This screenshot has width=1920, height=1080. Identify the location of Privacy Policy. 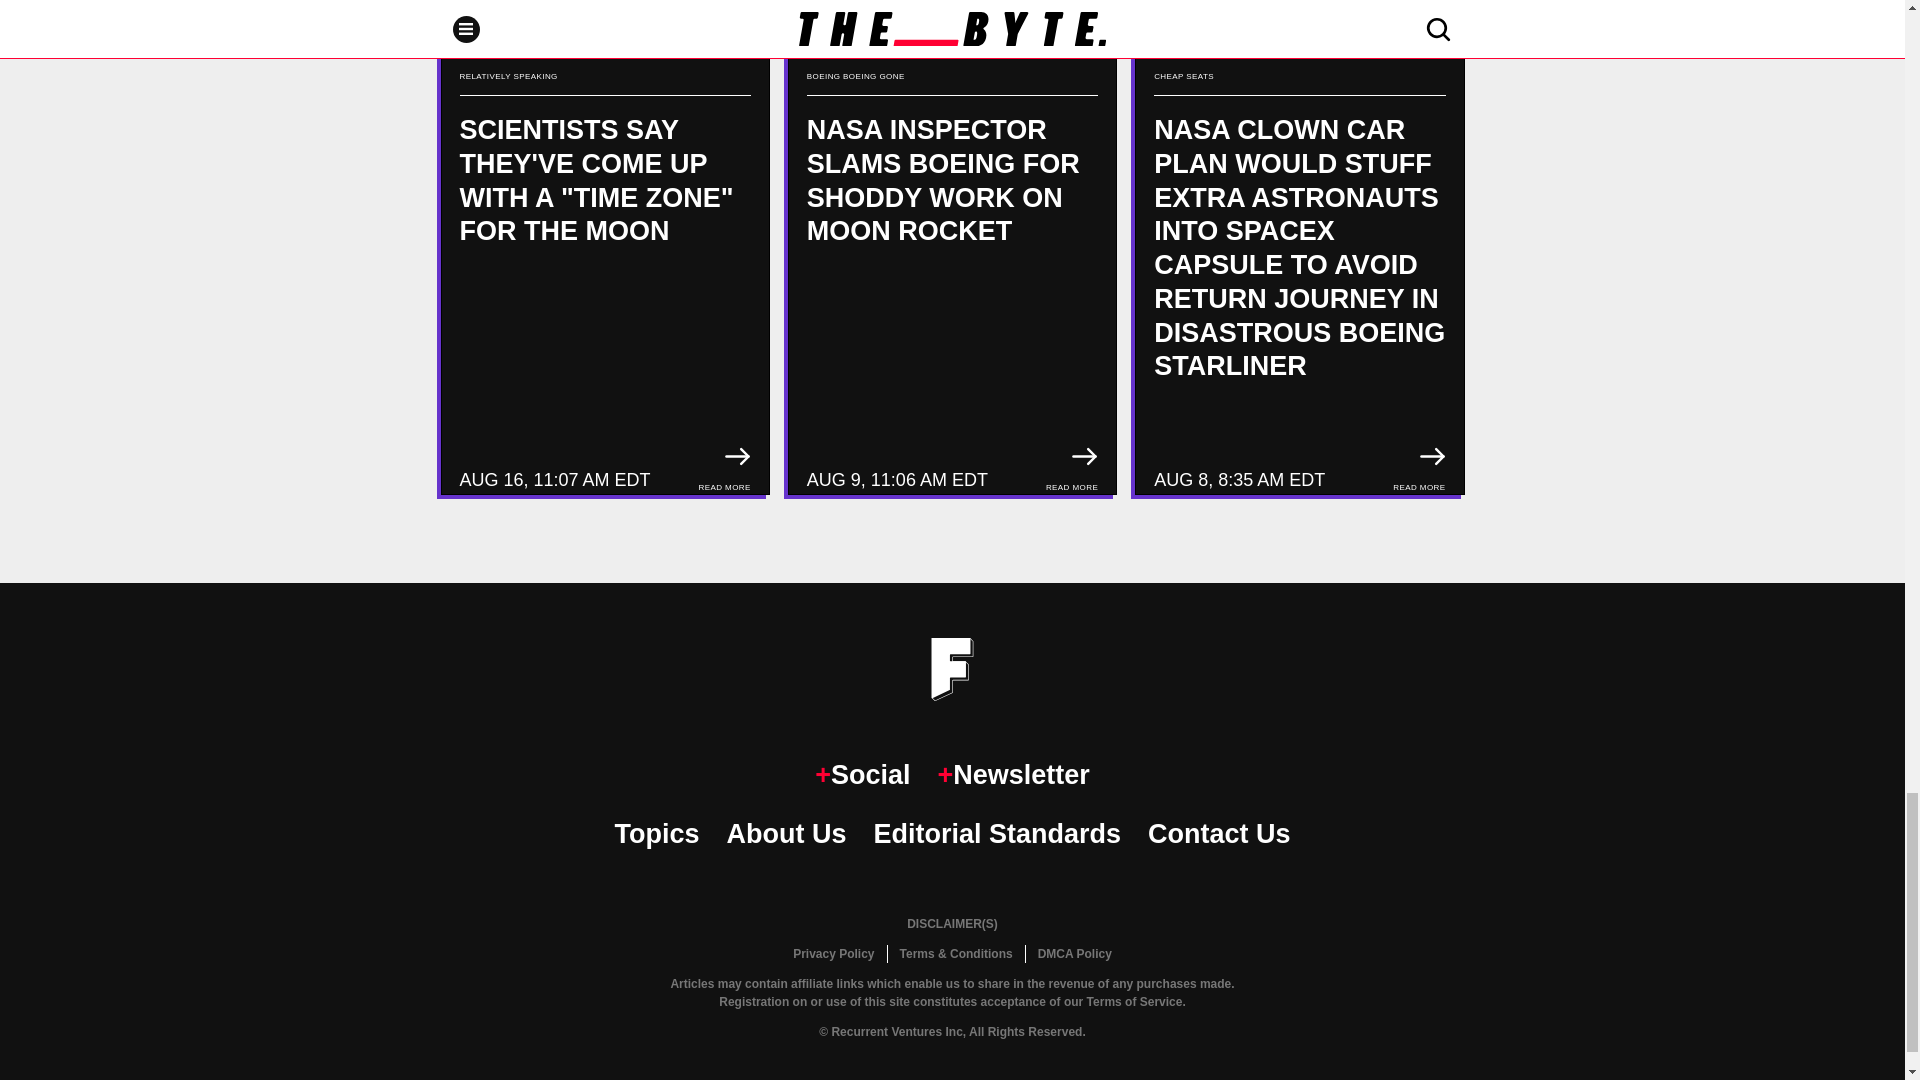
(833, 954).